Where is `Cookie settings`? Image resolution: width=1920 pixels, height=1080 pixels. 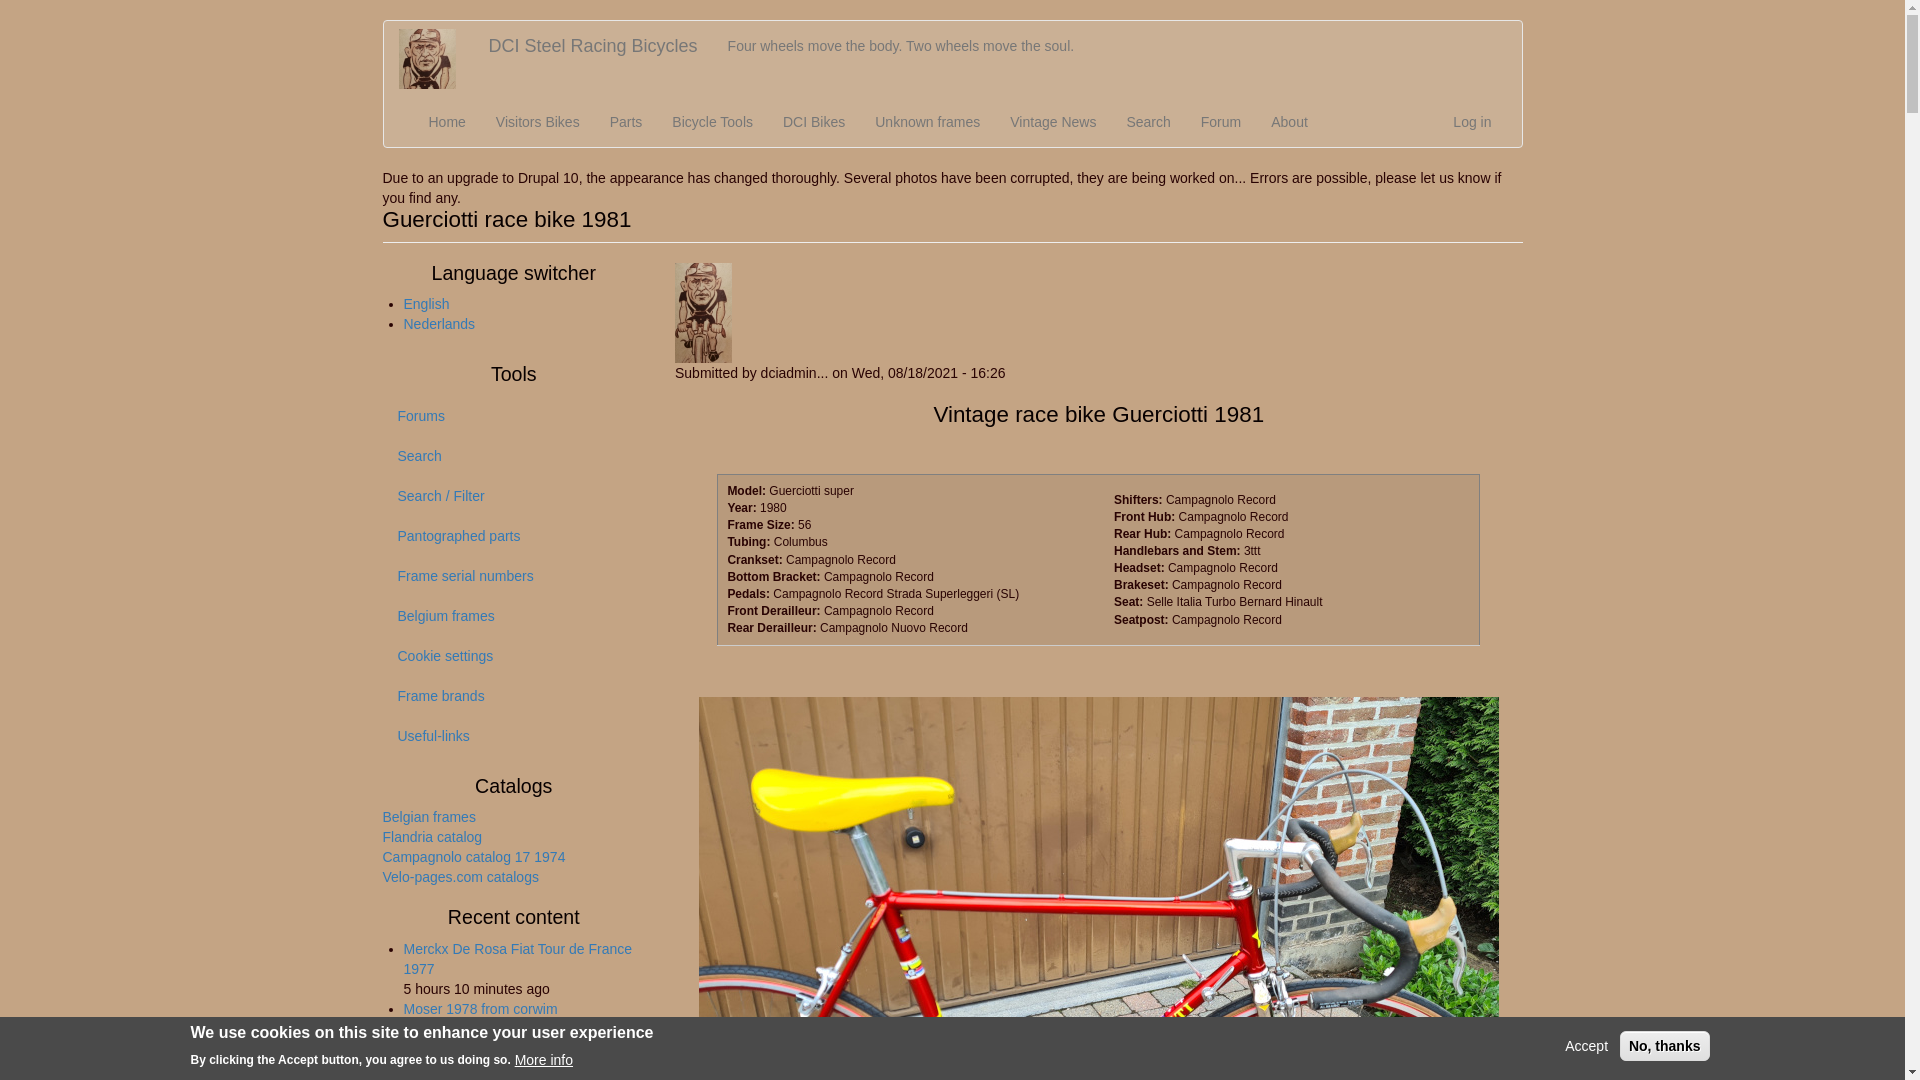 Cookie settings is located at coordinates (514, 656).